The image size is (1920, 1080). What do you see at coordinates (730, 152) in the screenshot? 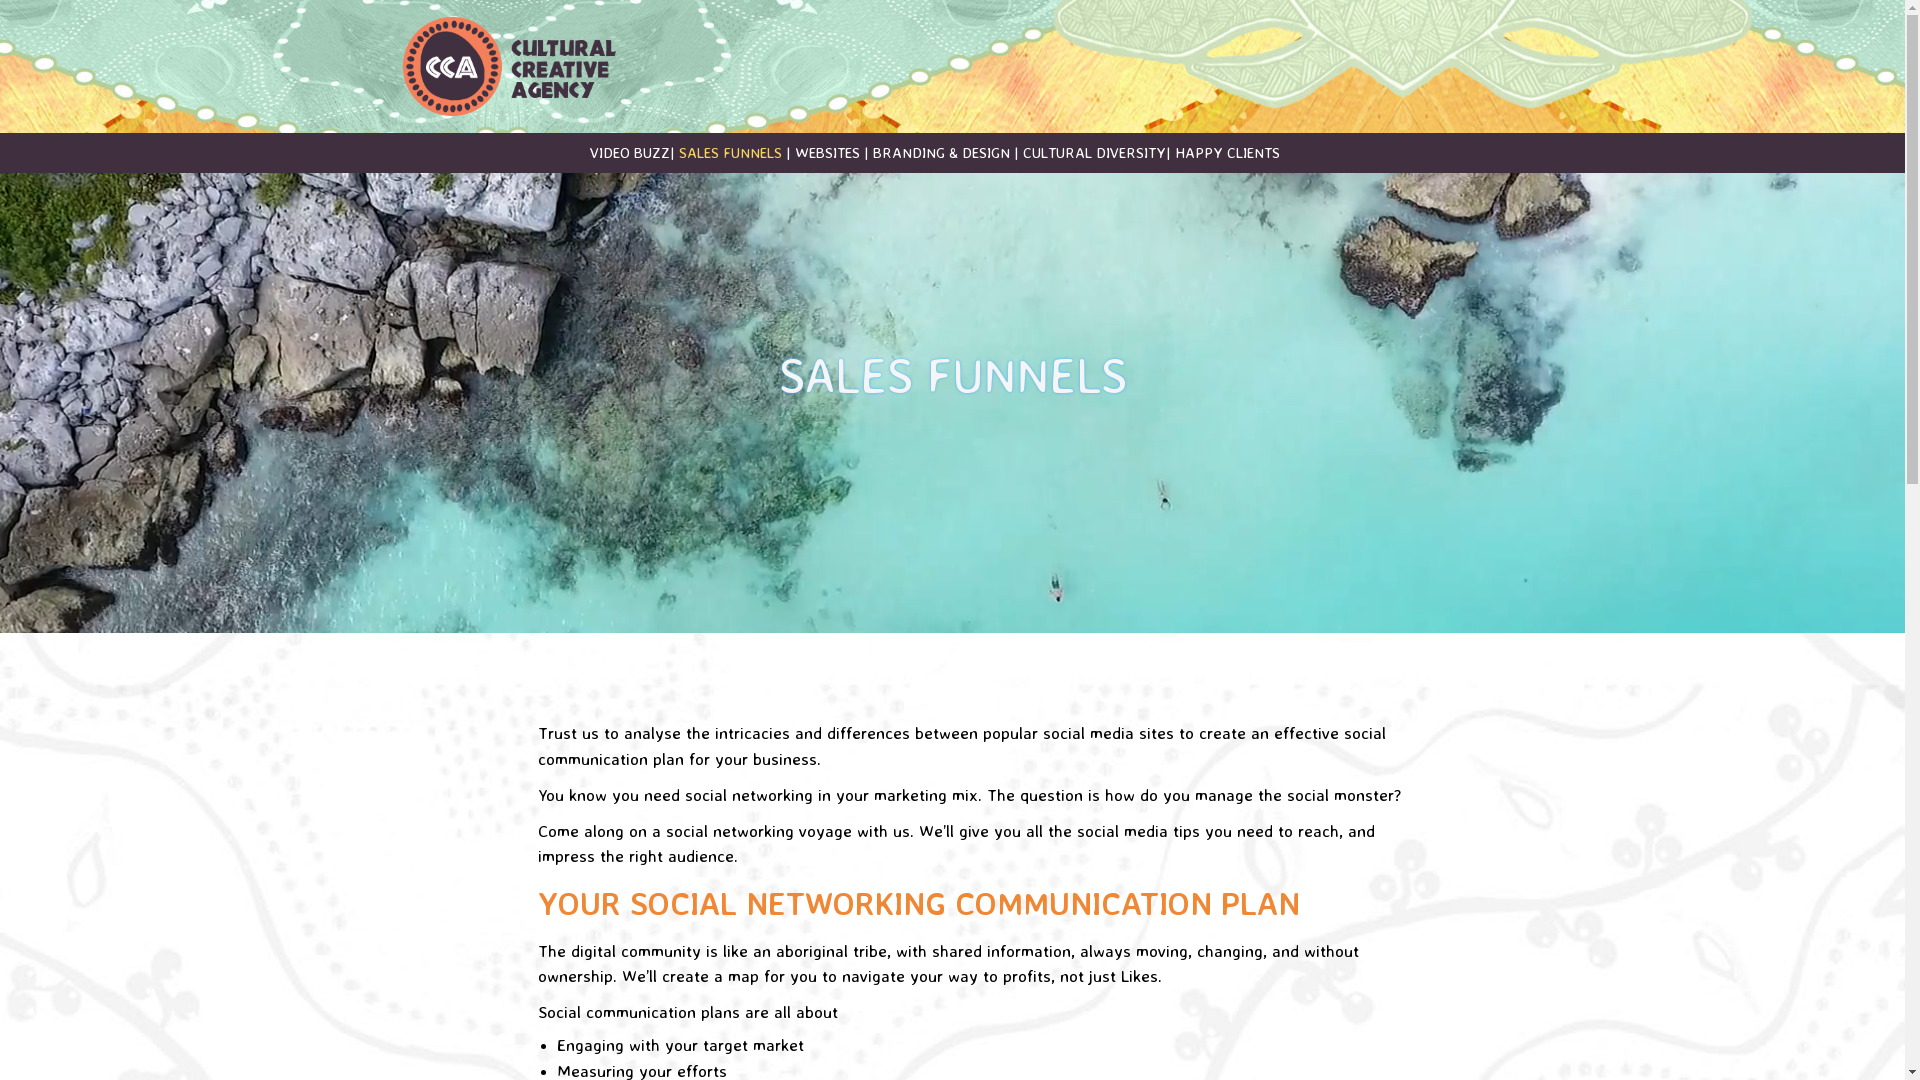
I see `SALES FUNNELS` at bounding box center [730, 152].